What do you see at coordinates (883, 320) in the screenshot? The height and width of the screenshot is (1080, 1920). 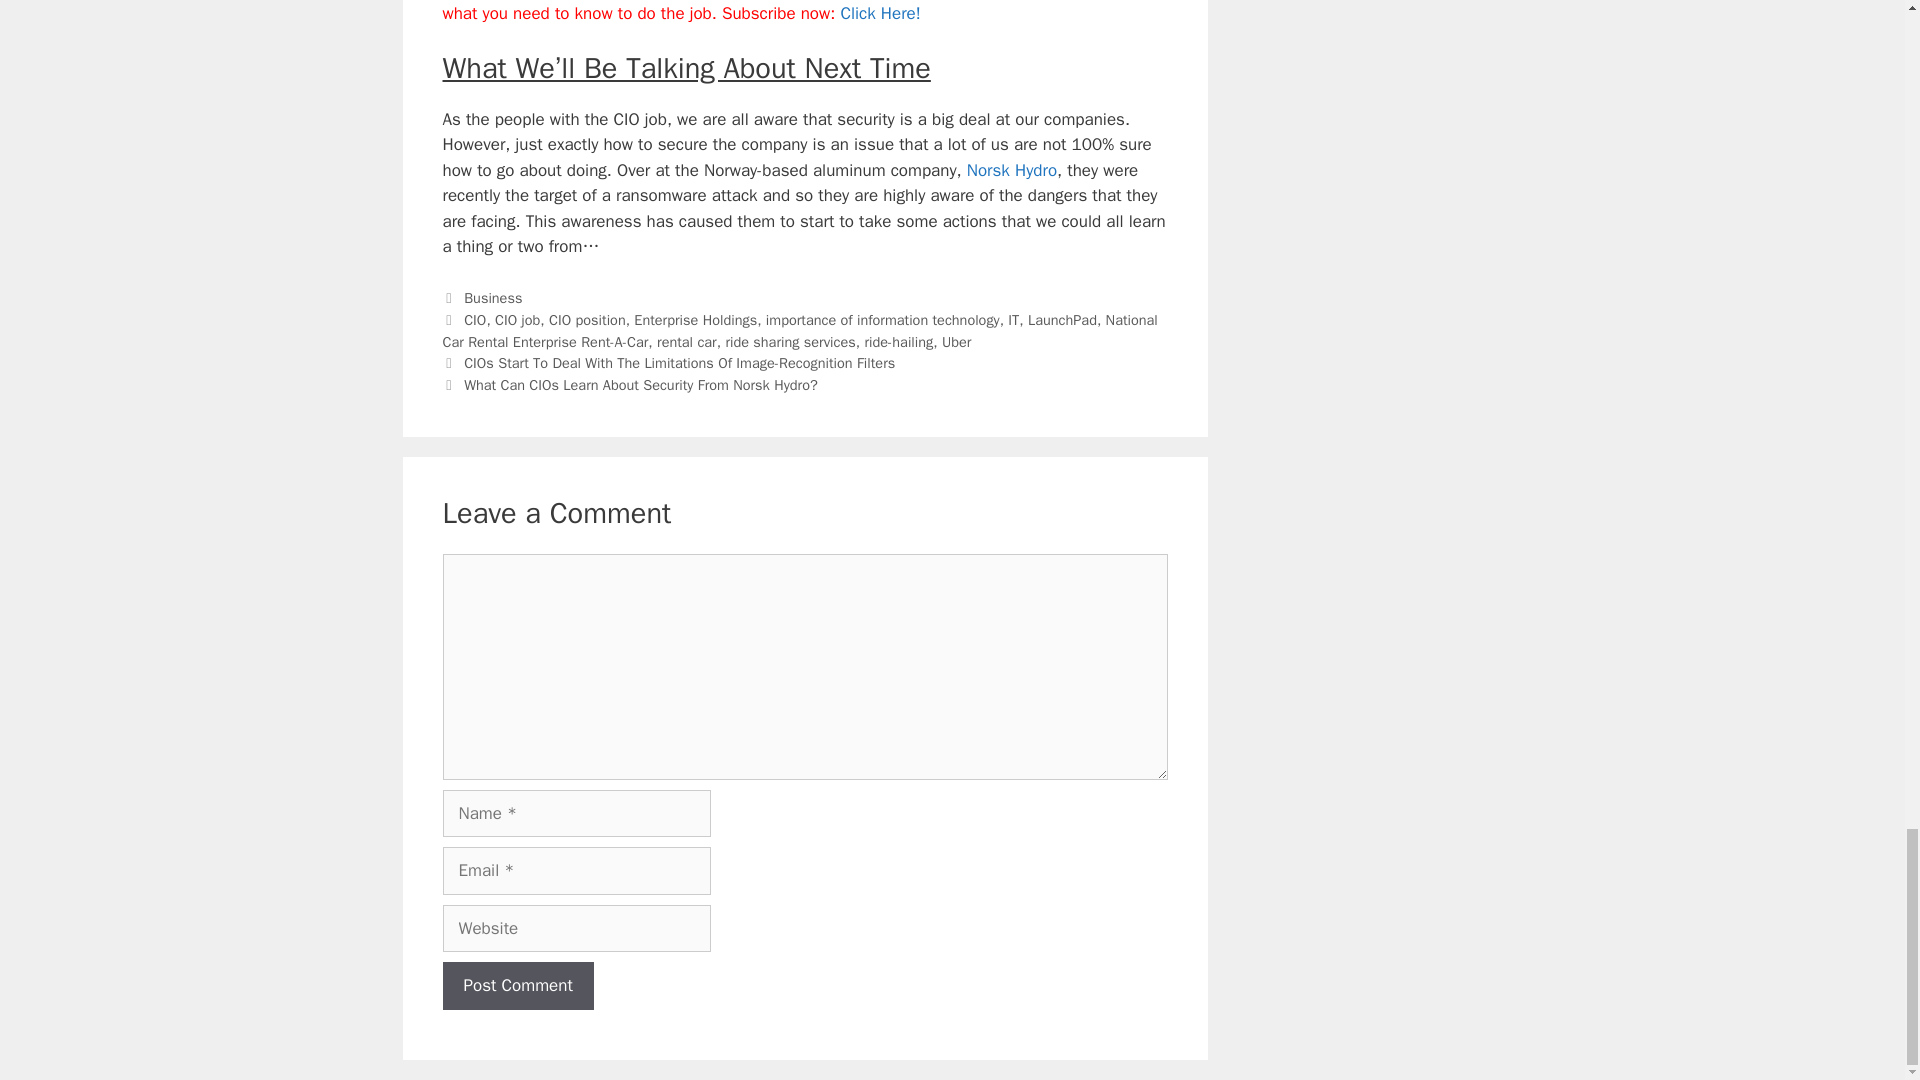 I see `importance of information technology` at bounding box center [883, 320].